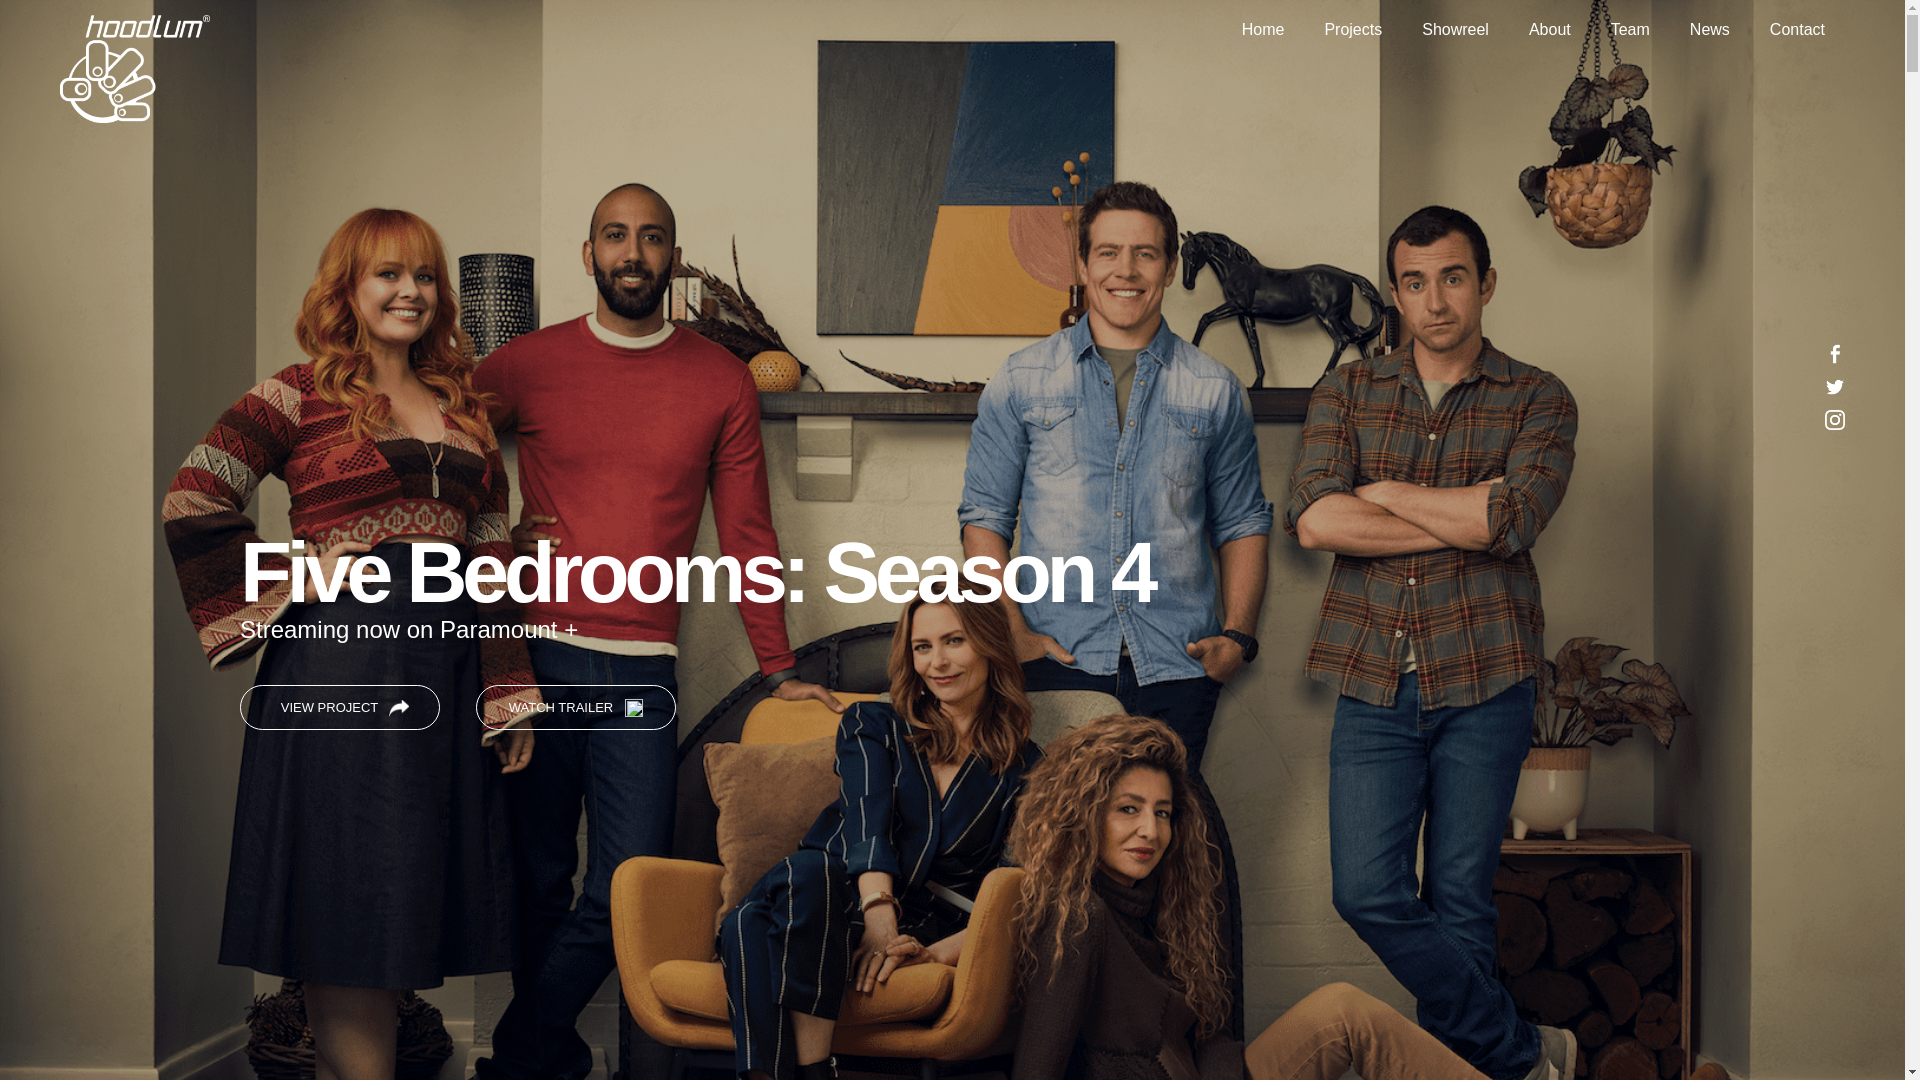  Describe the element at coordinates (1550, 30) in the screenshot. I see `About` at that location.